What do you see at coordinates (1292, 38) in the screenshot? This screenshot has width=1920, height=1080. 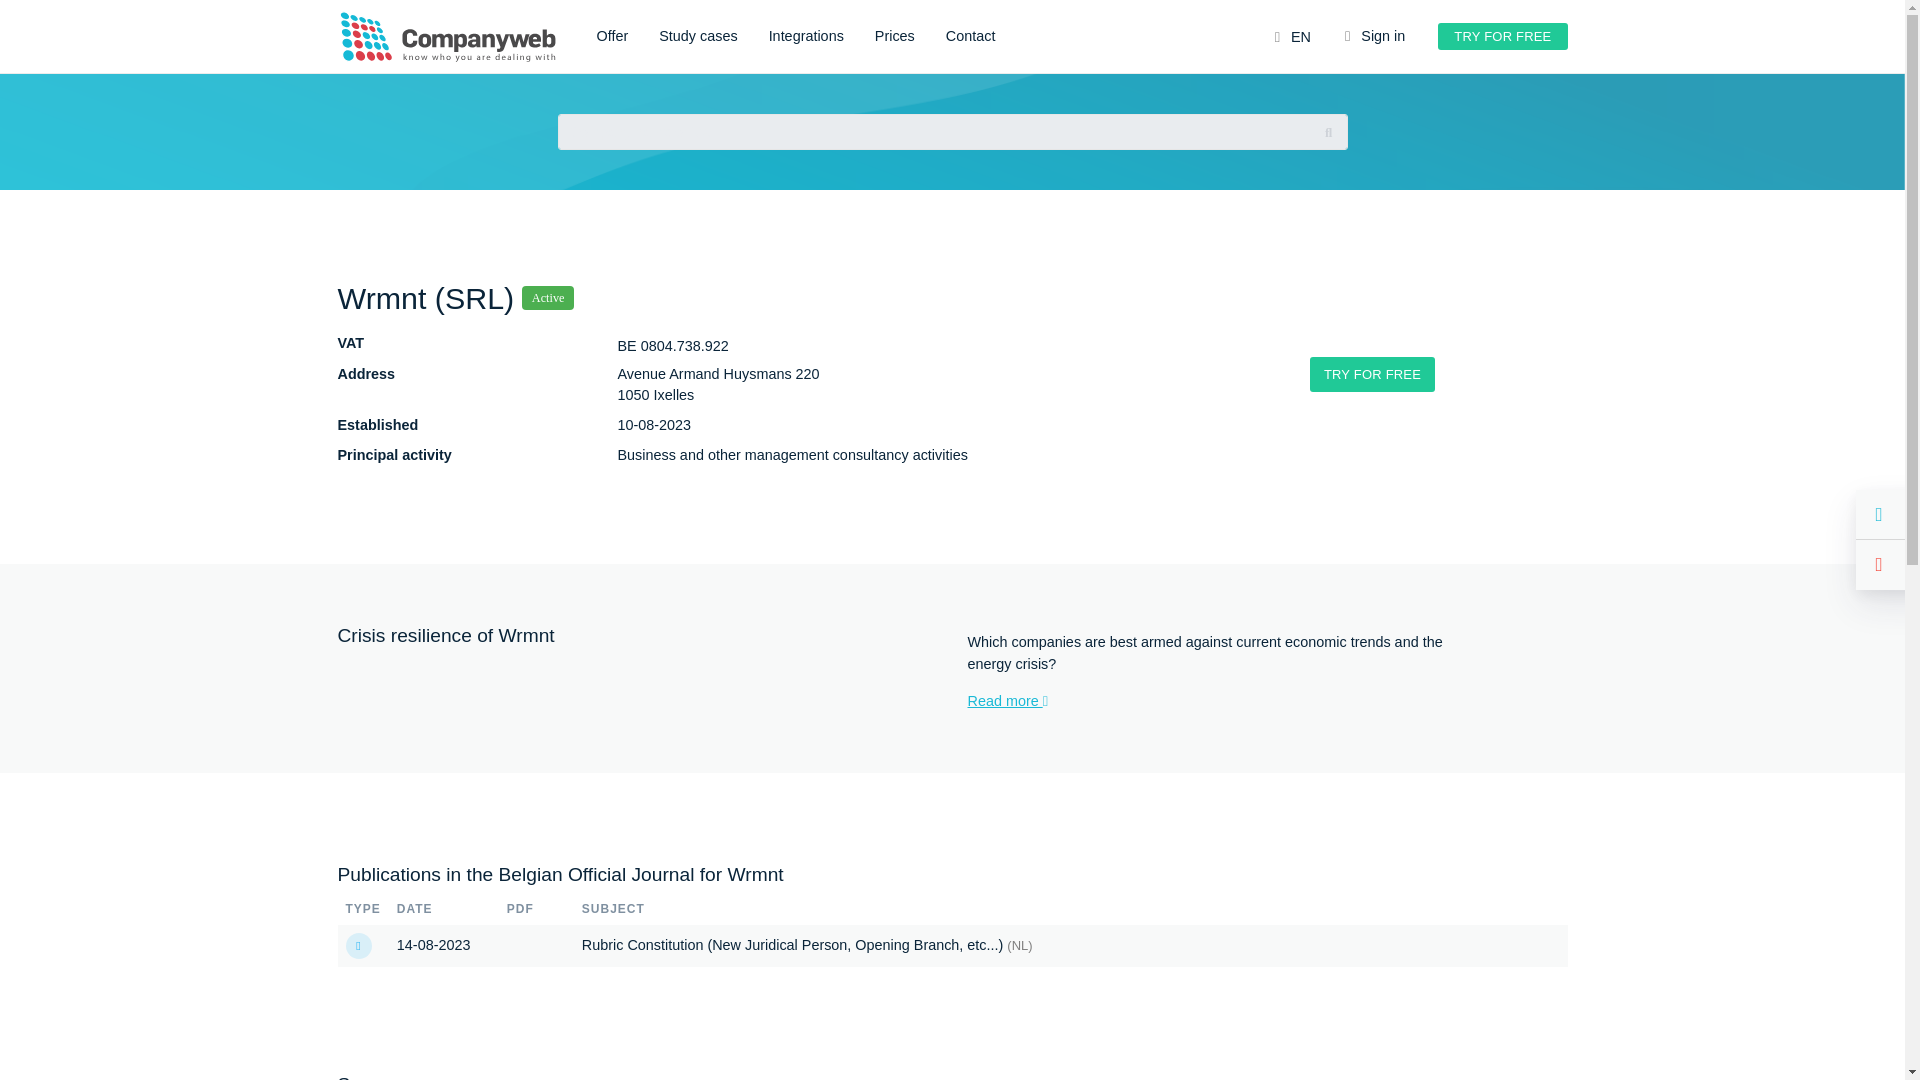 I see `EN` at bounding box center [1292, 38].